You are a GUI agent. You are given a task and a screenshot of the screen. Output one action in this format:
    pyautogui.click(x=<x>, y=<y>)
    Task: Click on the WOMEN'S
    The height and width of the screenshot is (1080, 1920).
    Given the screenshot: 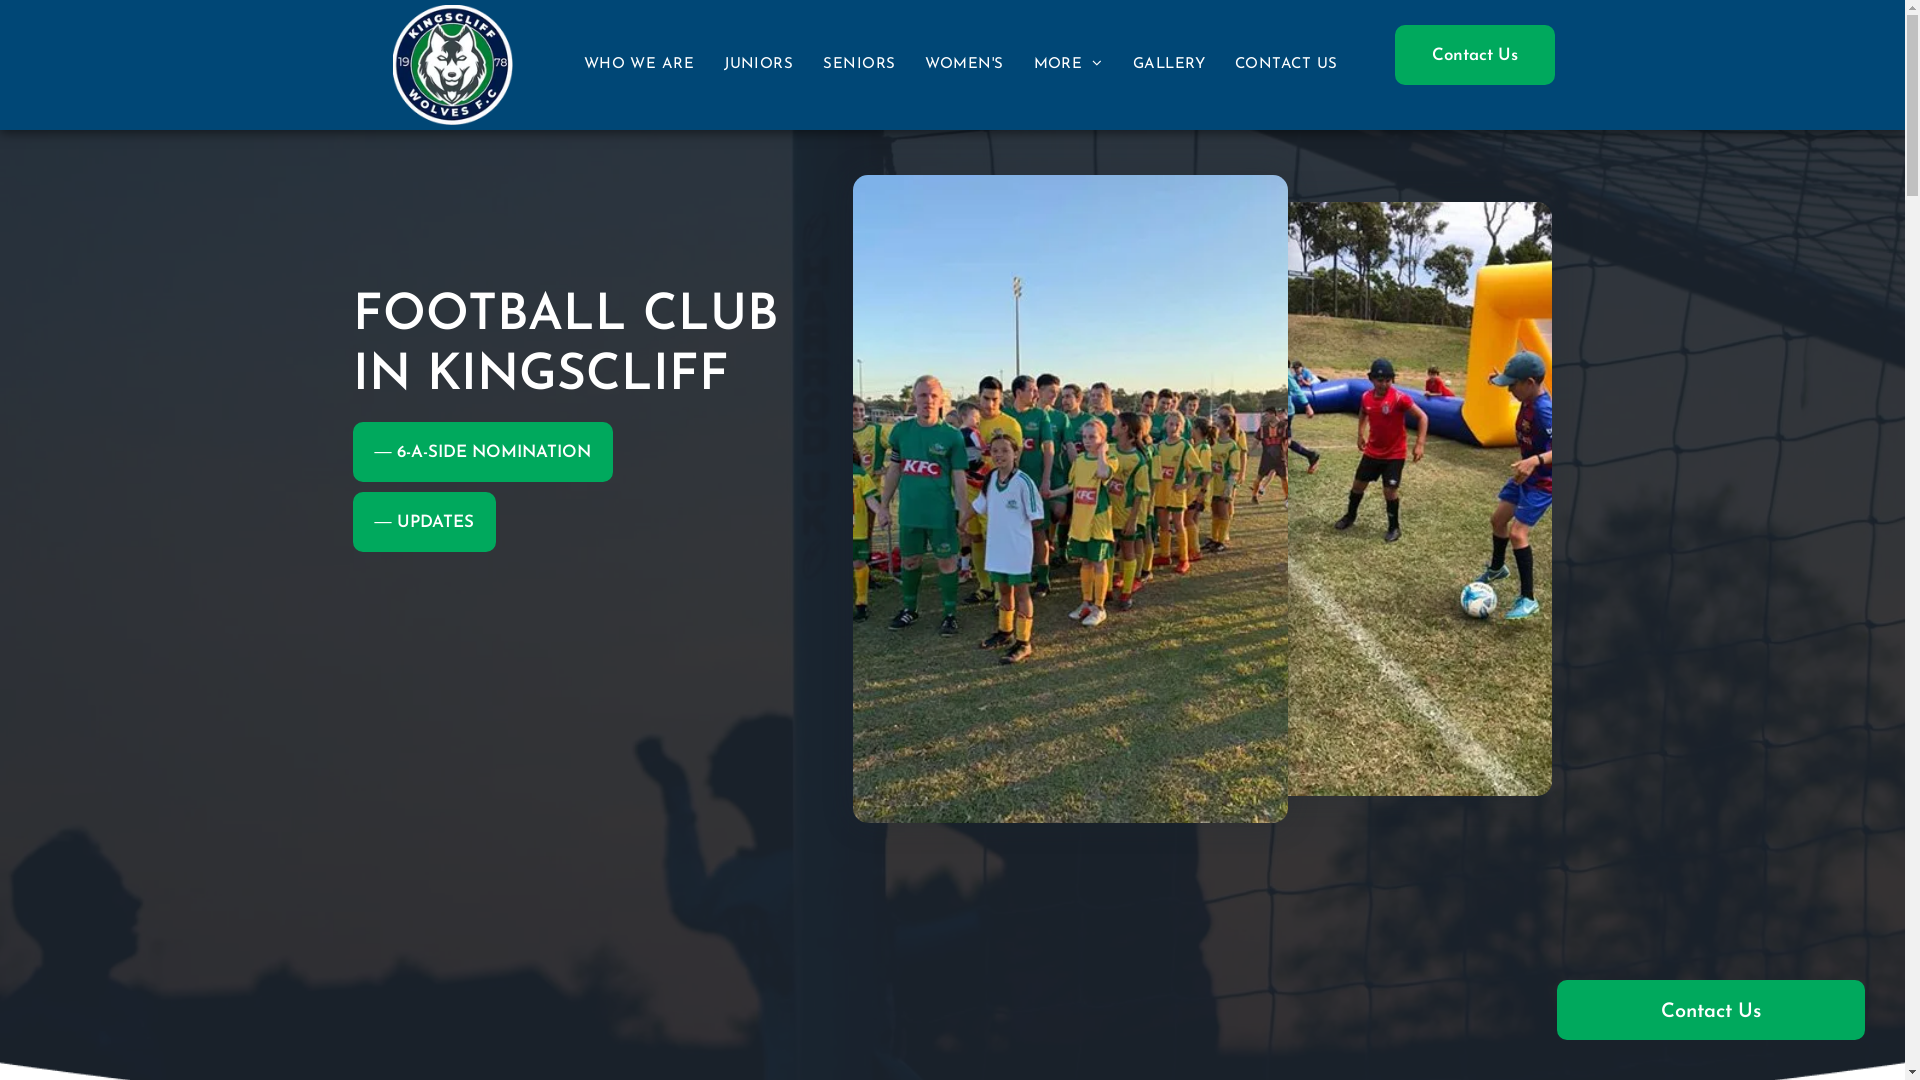 What is the action you would take?
    pyautogui.click(x=964, y=66)
    